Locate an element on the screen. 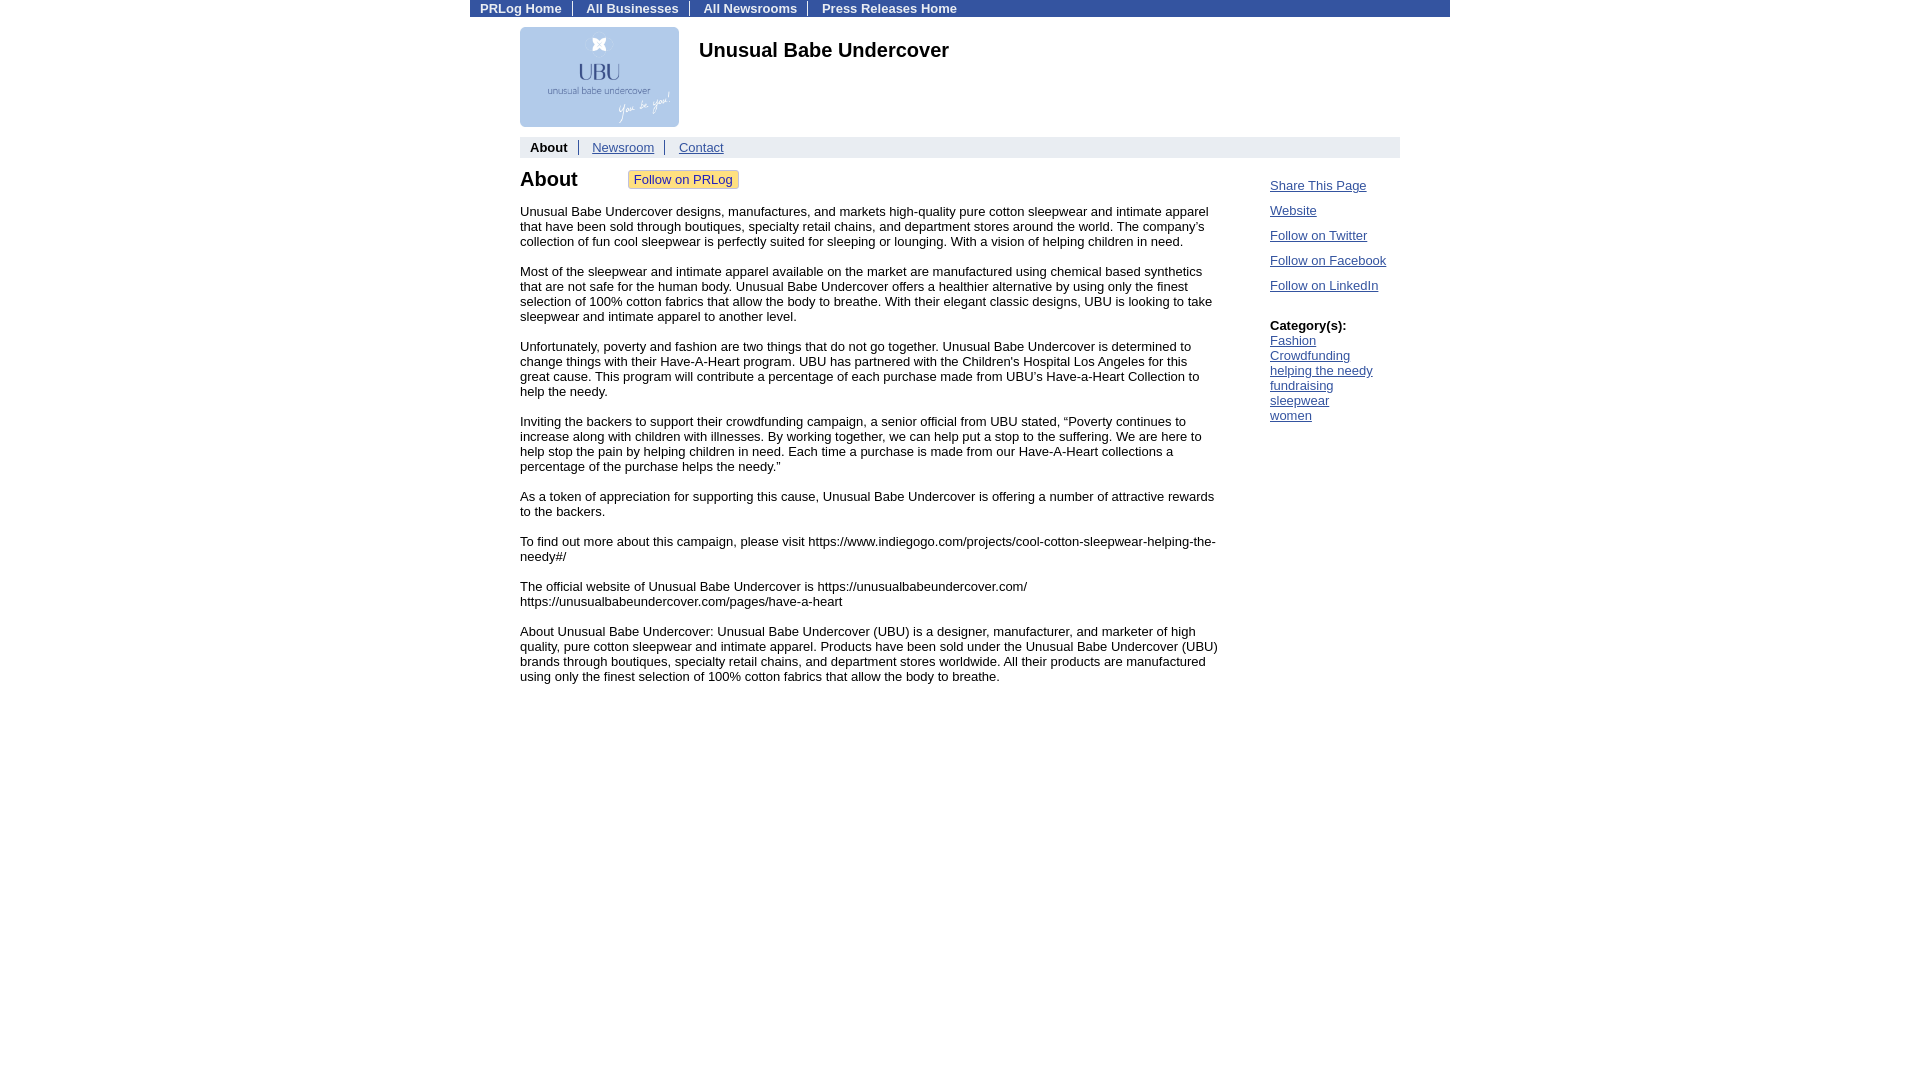  Newsroom is located at coordinates (622, 148).